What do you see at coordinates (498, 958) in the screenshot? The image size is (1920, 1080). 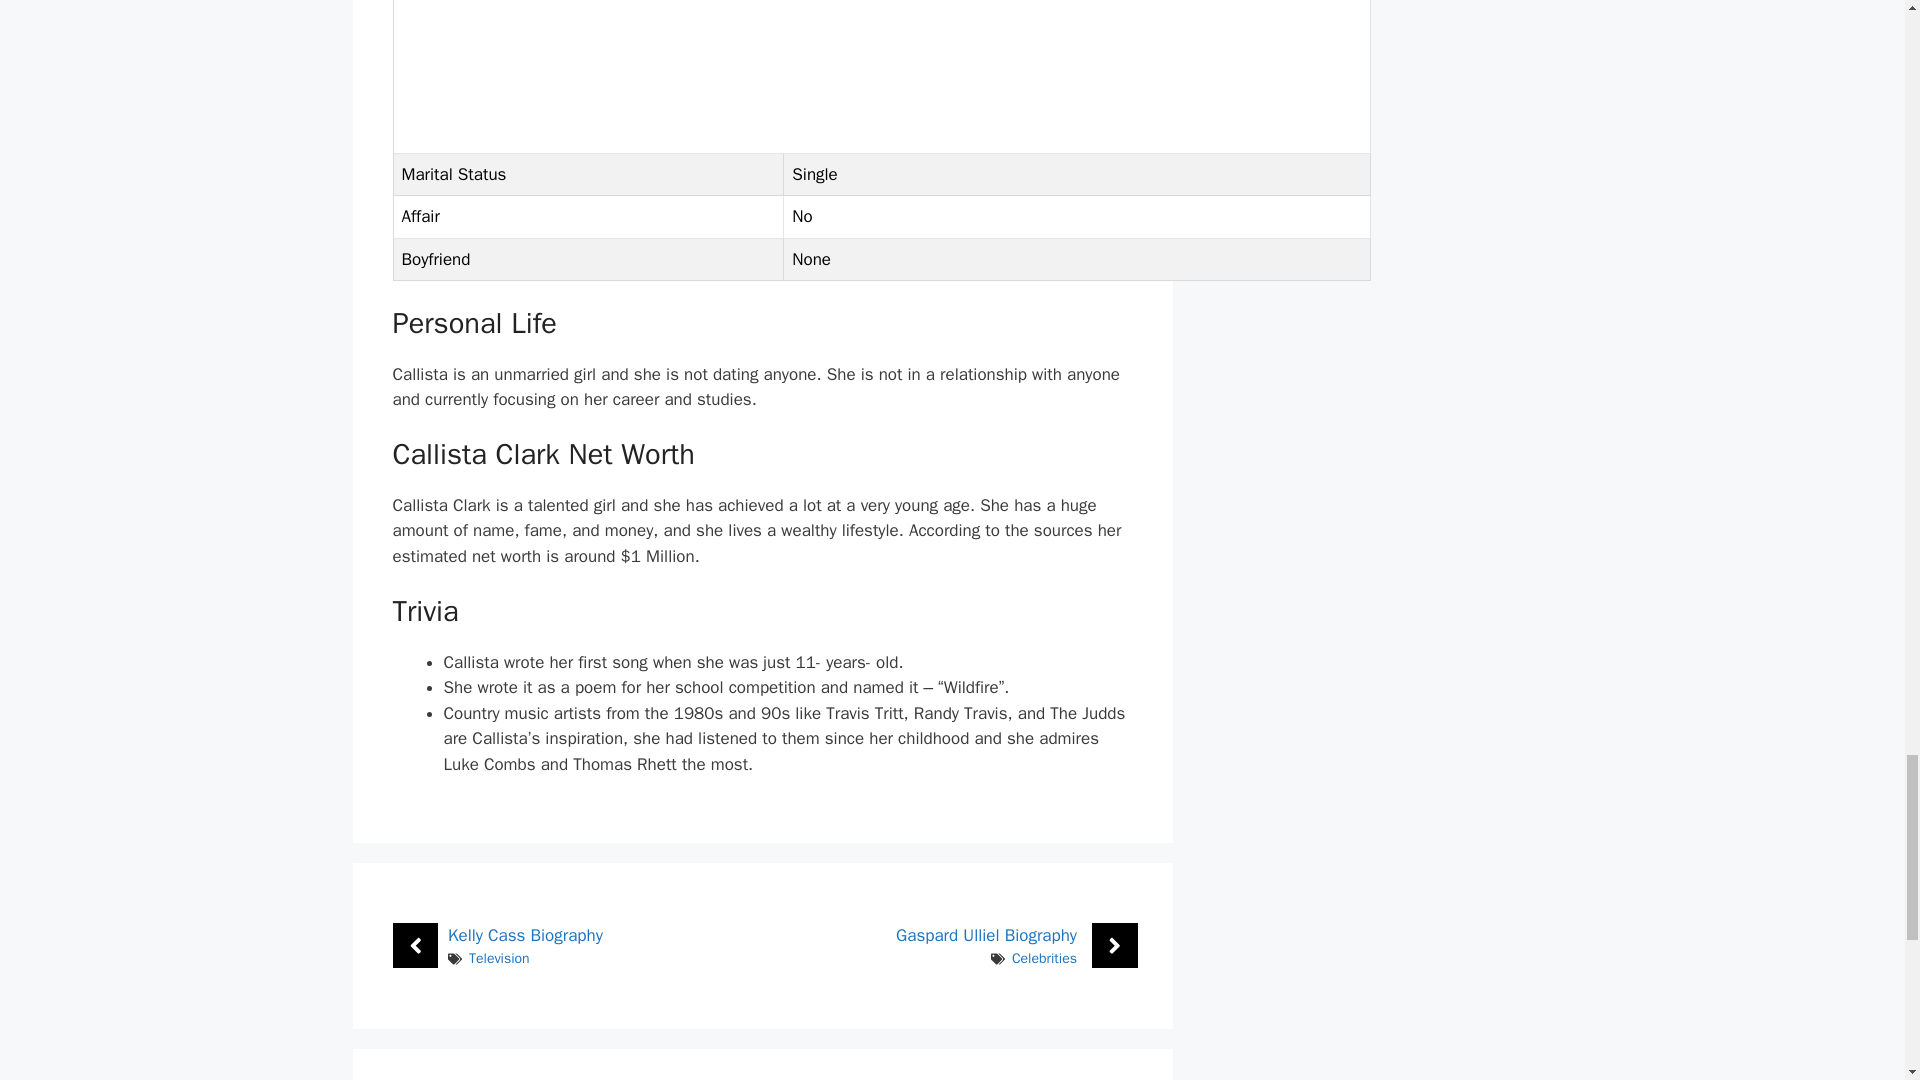 I see `Television` at bounding box center [498, 958].